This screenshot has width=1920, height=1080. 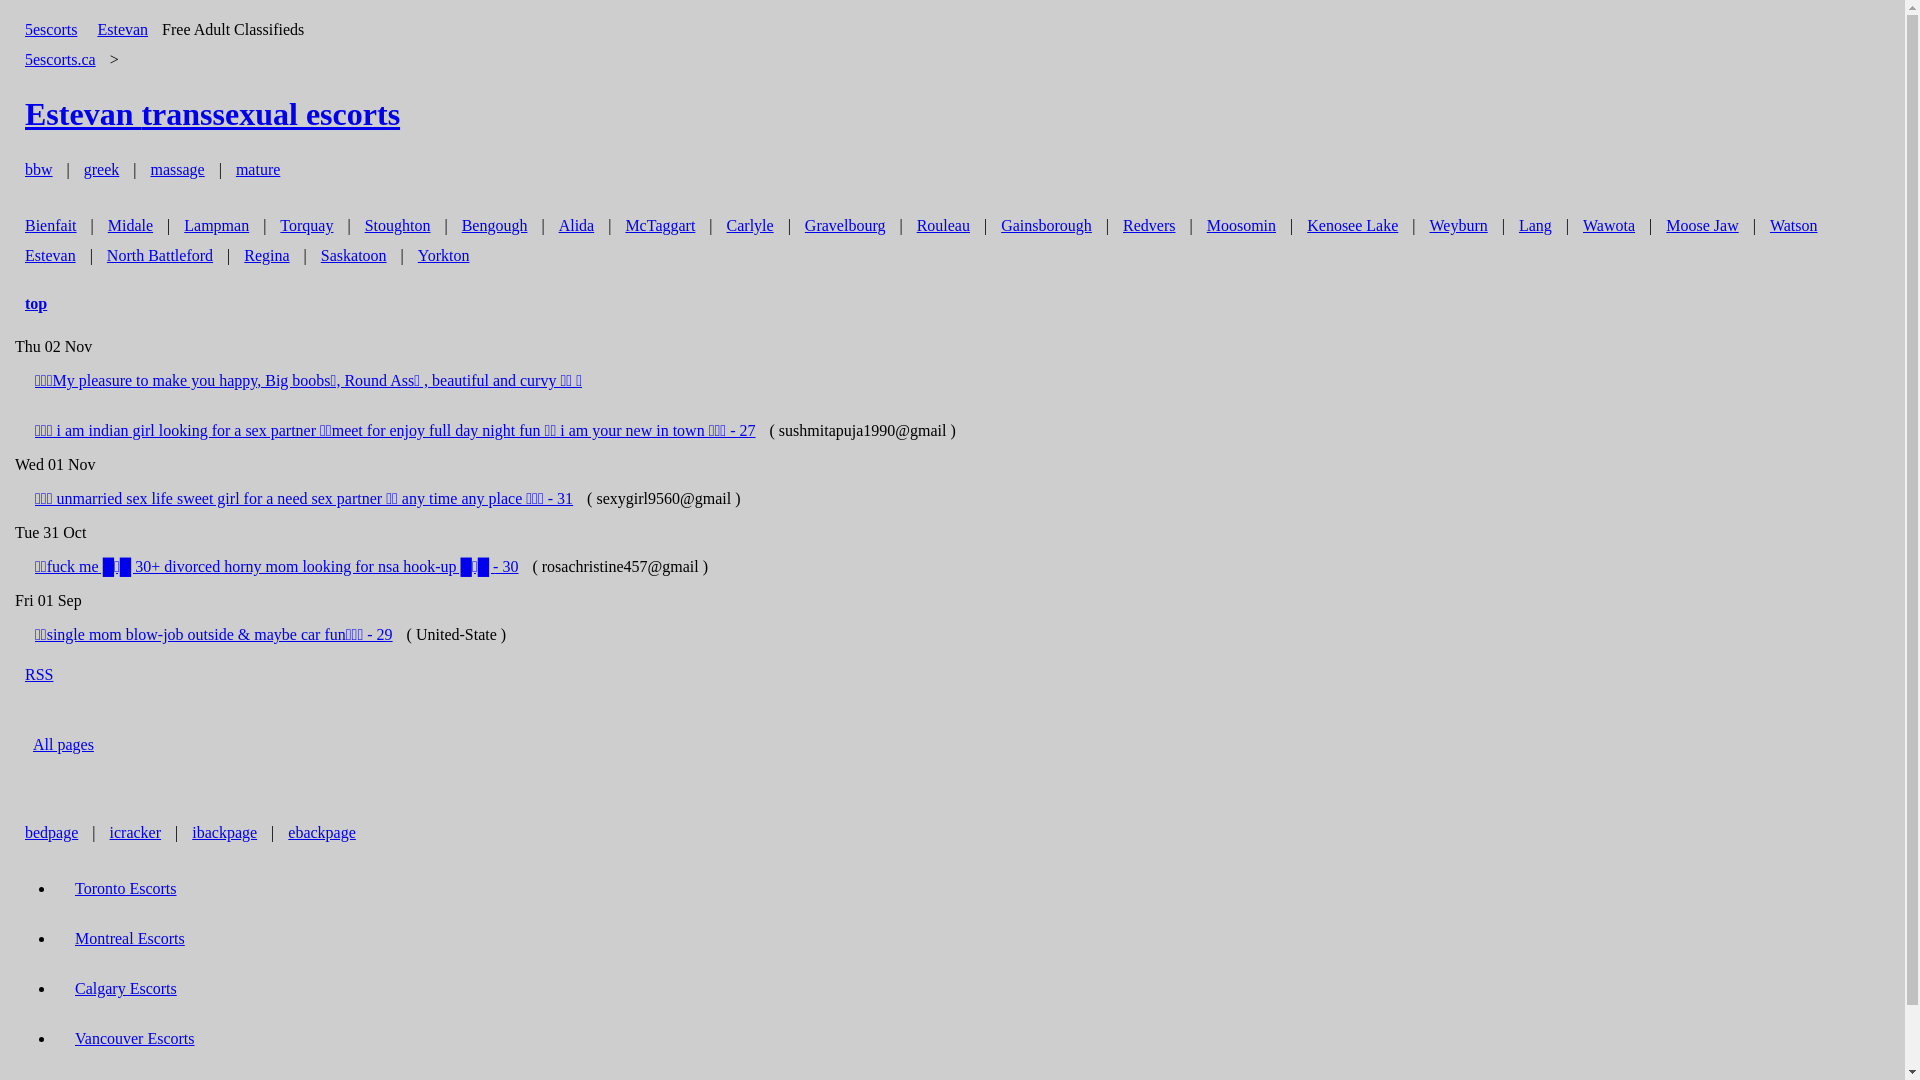 What do you see at coordinates (1352, 226) in the screenshot?
I see `Kenosee Lake` at bounding box center [1352, 226].